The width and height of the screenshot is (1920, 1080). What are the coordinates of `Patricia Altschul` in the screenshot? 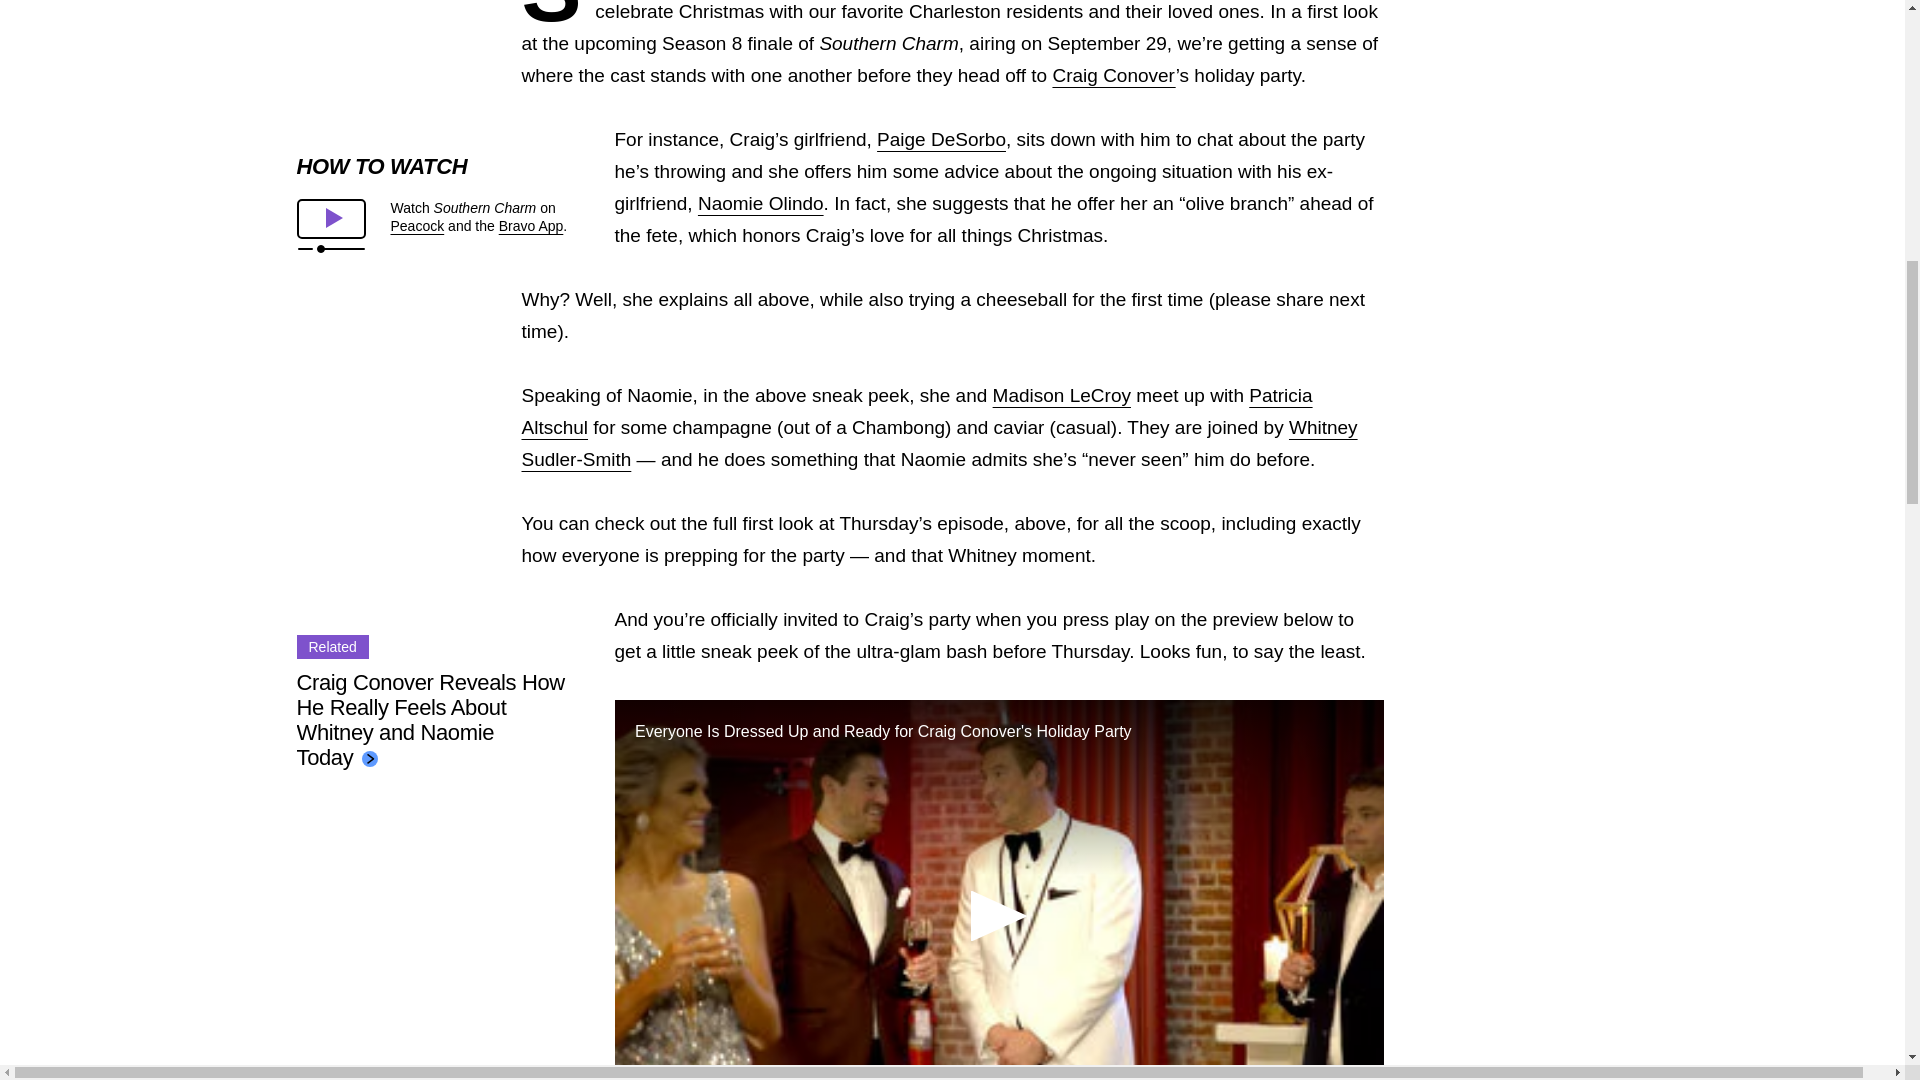 It's located at (918, 411).